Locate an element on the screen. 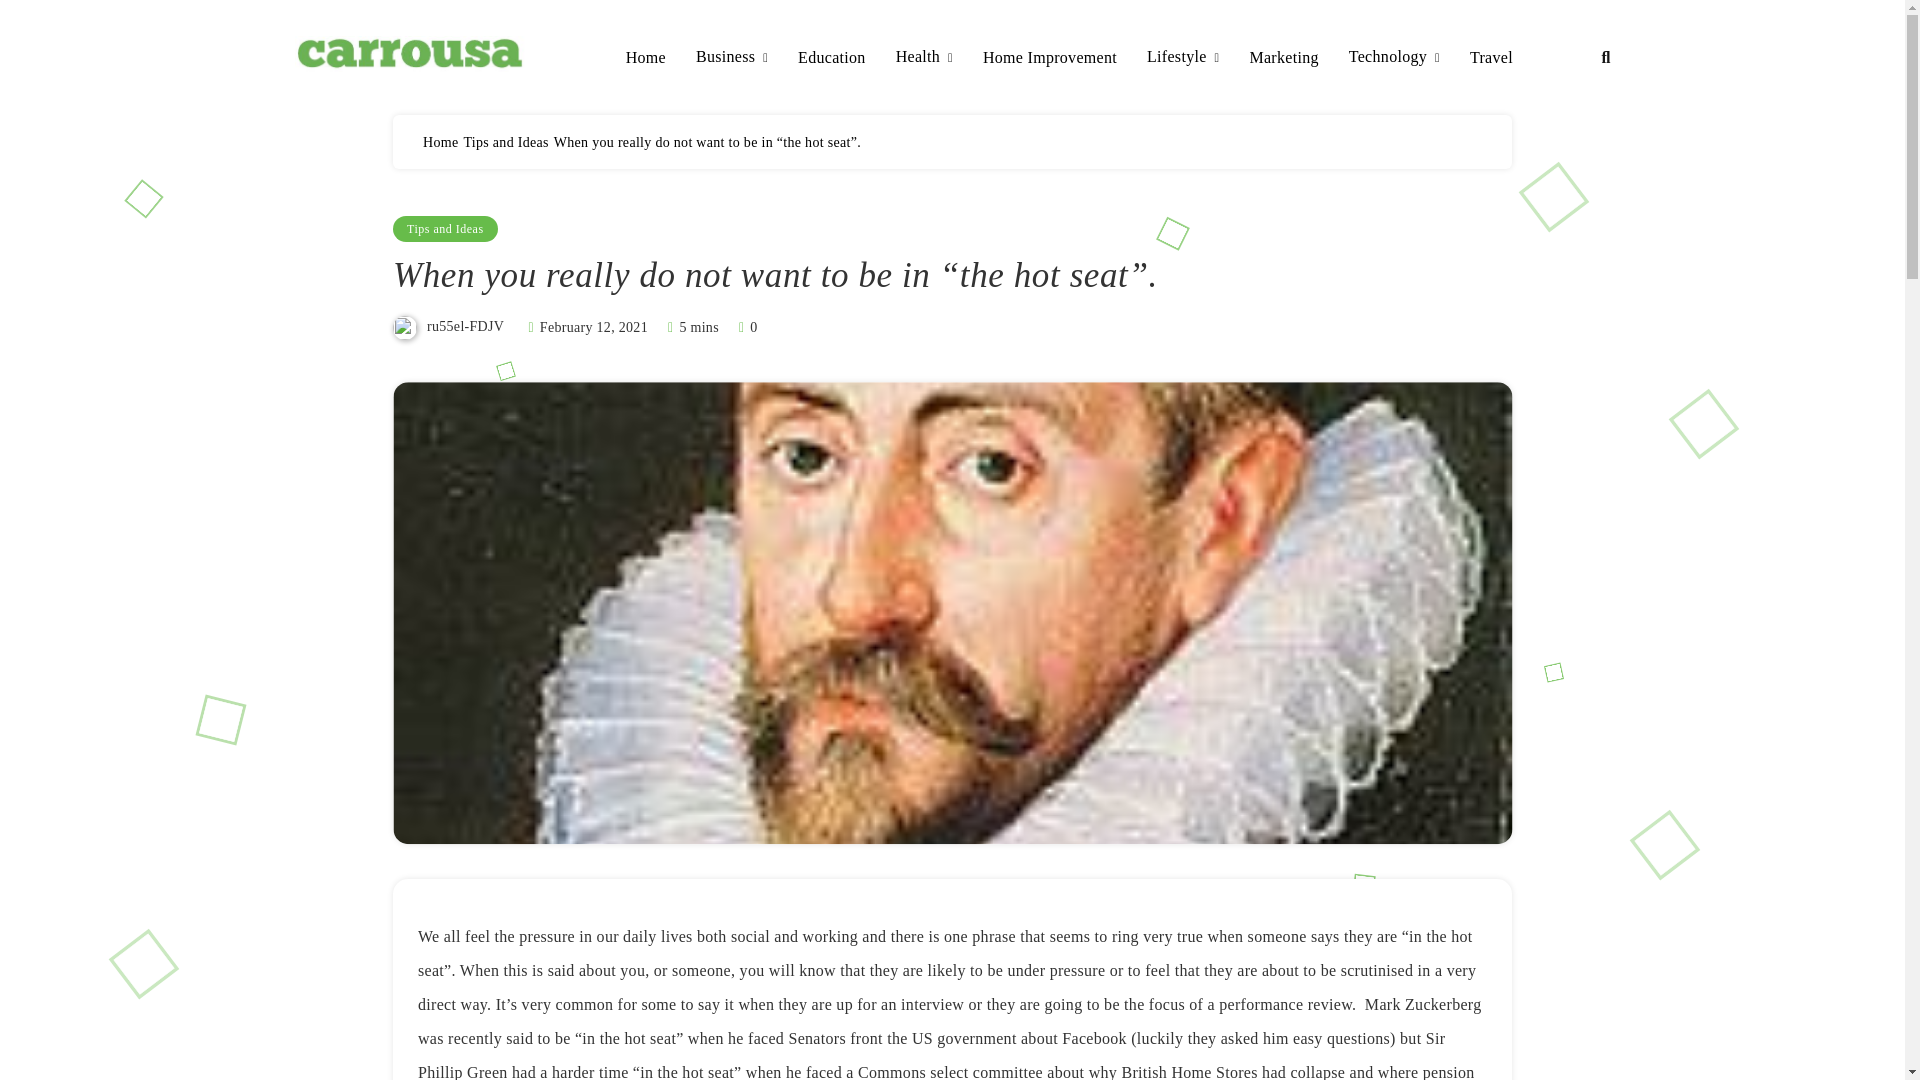  Home Improvement is located at coordinates (1050, 58).